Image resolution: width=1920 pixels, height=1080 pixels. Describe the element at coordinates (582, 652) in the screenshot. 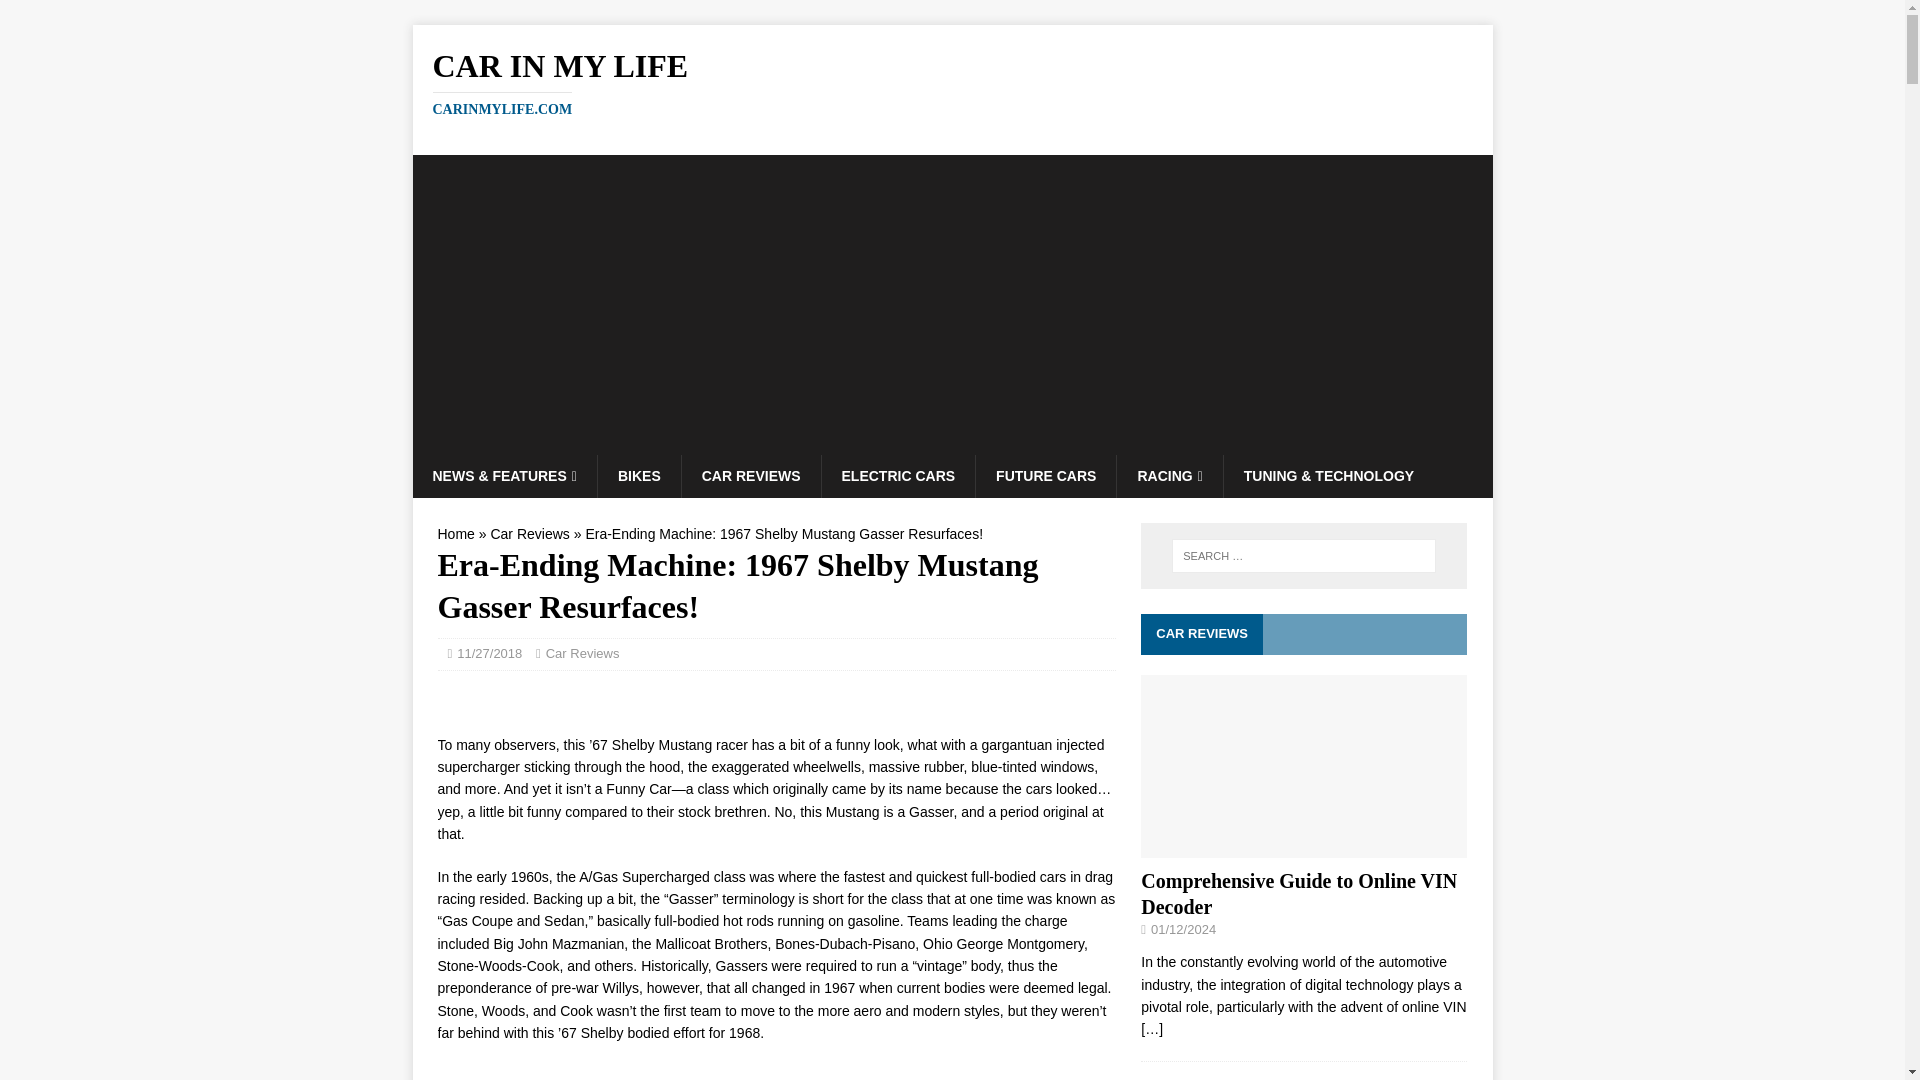

I see `Car Reviews` at that location.